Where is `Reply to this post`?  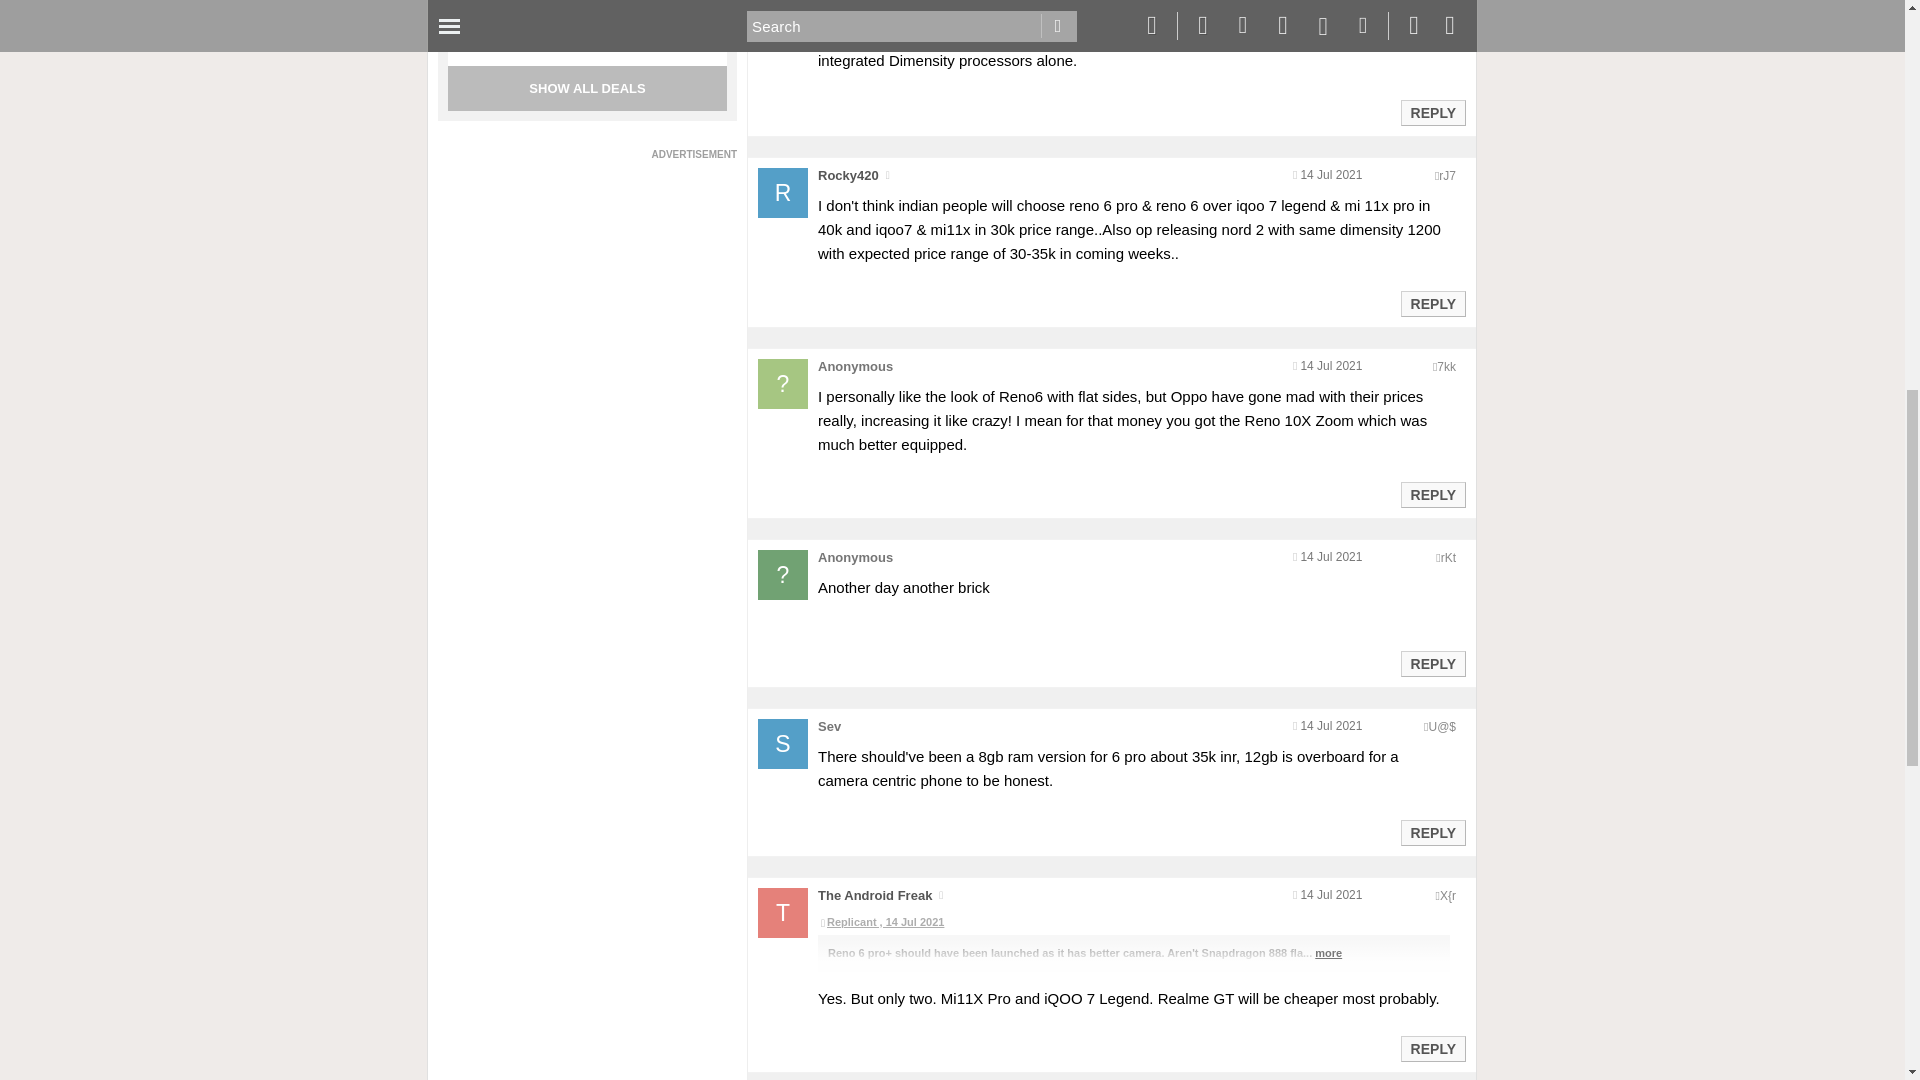
Reply to this post is located at coordinates (1432, 304).